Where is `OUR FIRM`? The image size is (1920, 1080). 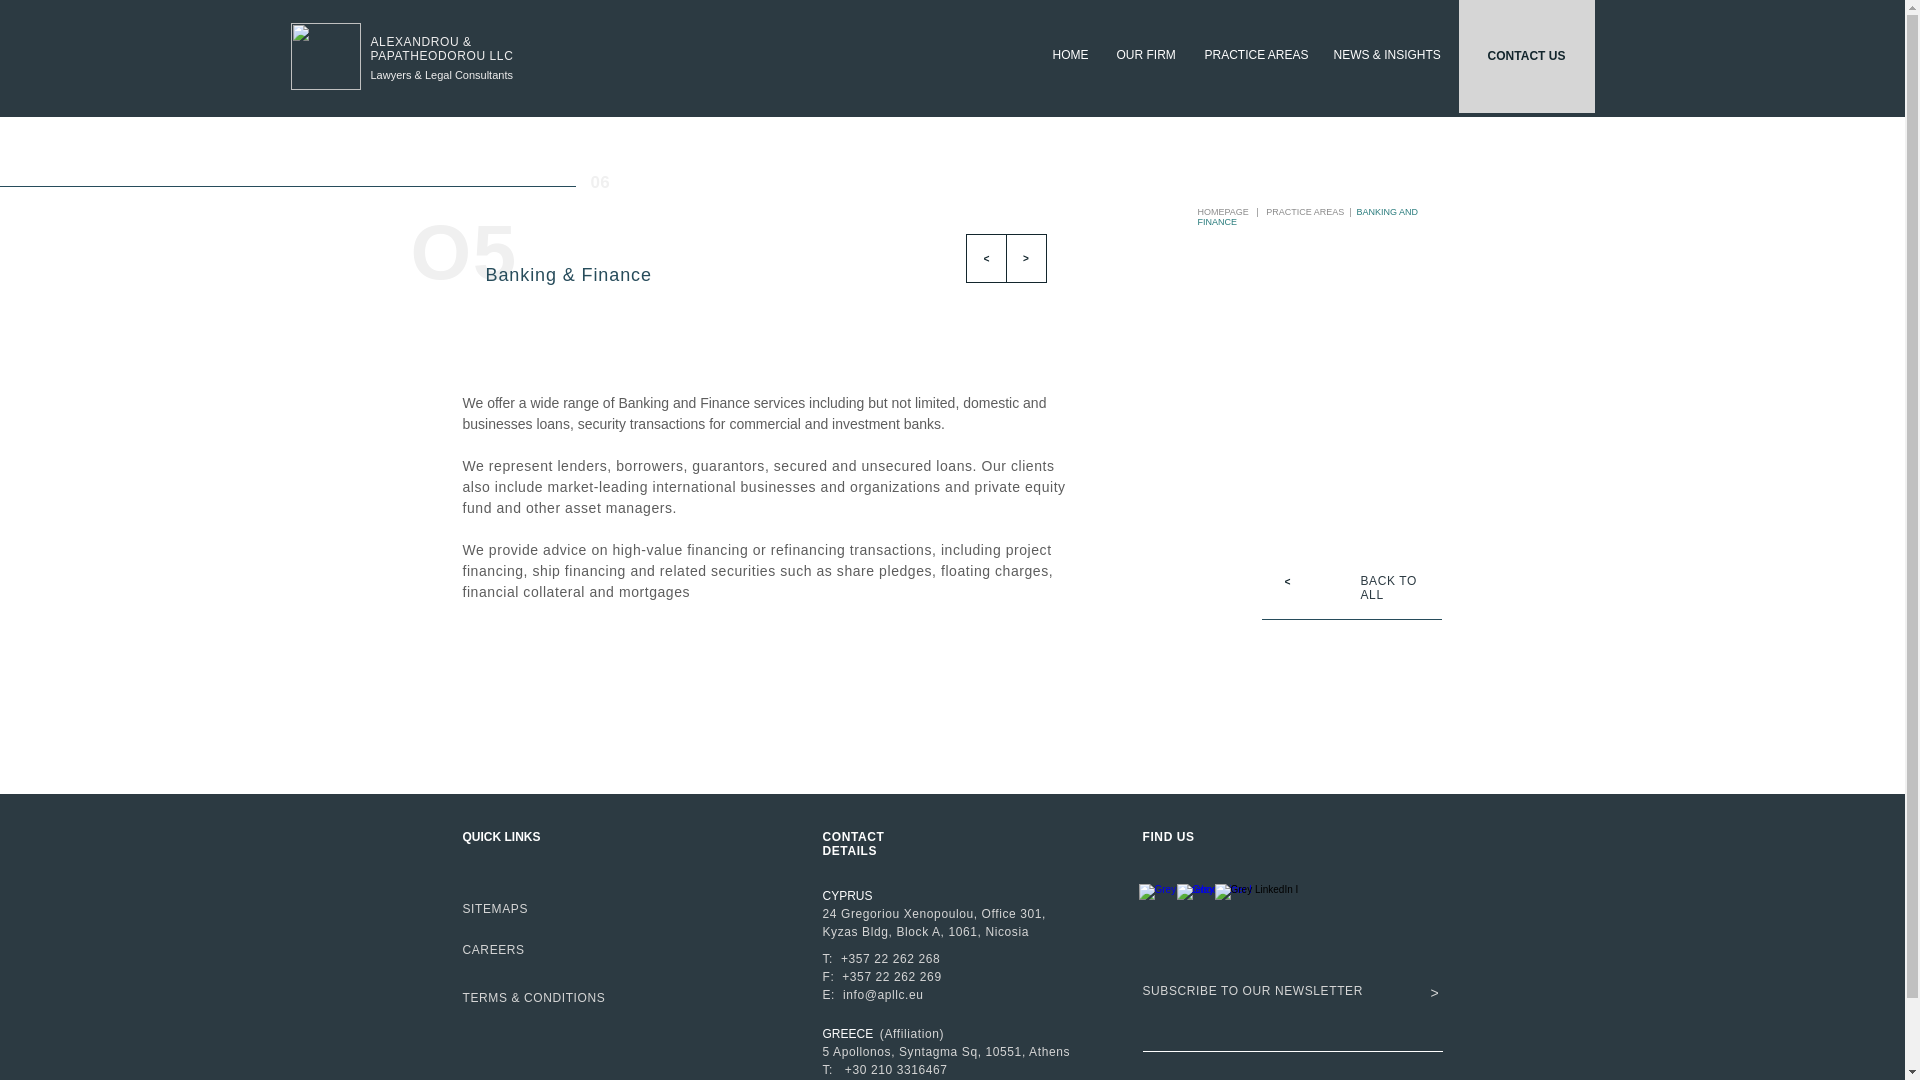
OUR FIRM is located at coordinates (1146, 54).